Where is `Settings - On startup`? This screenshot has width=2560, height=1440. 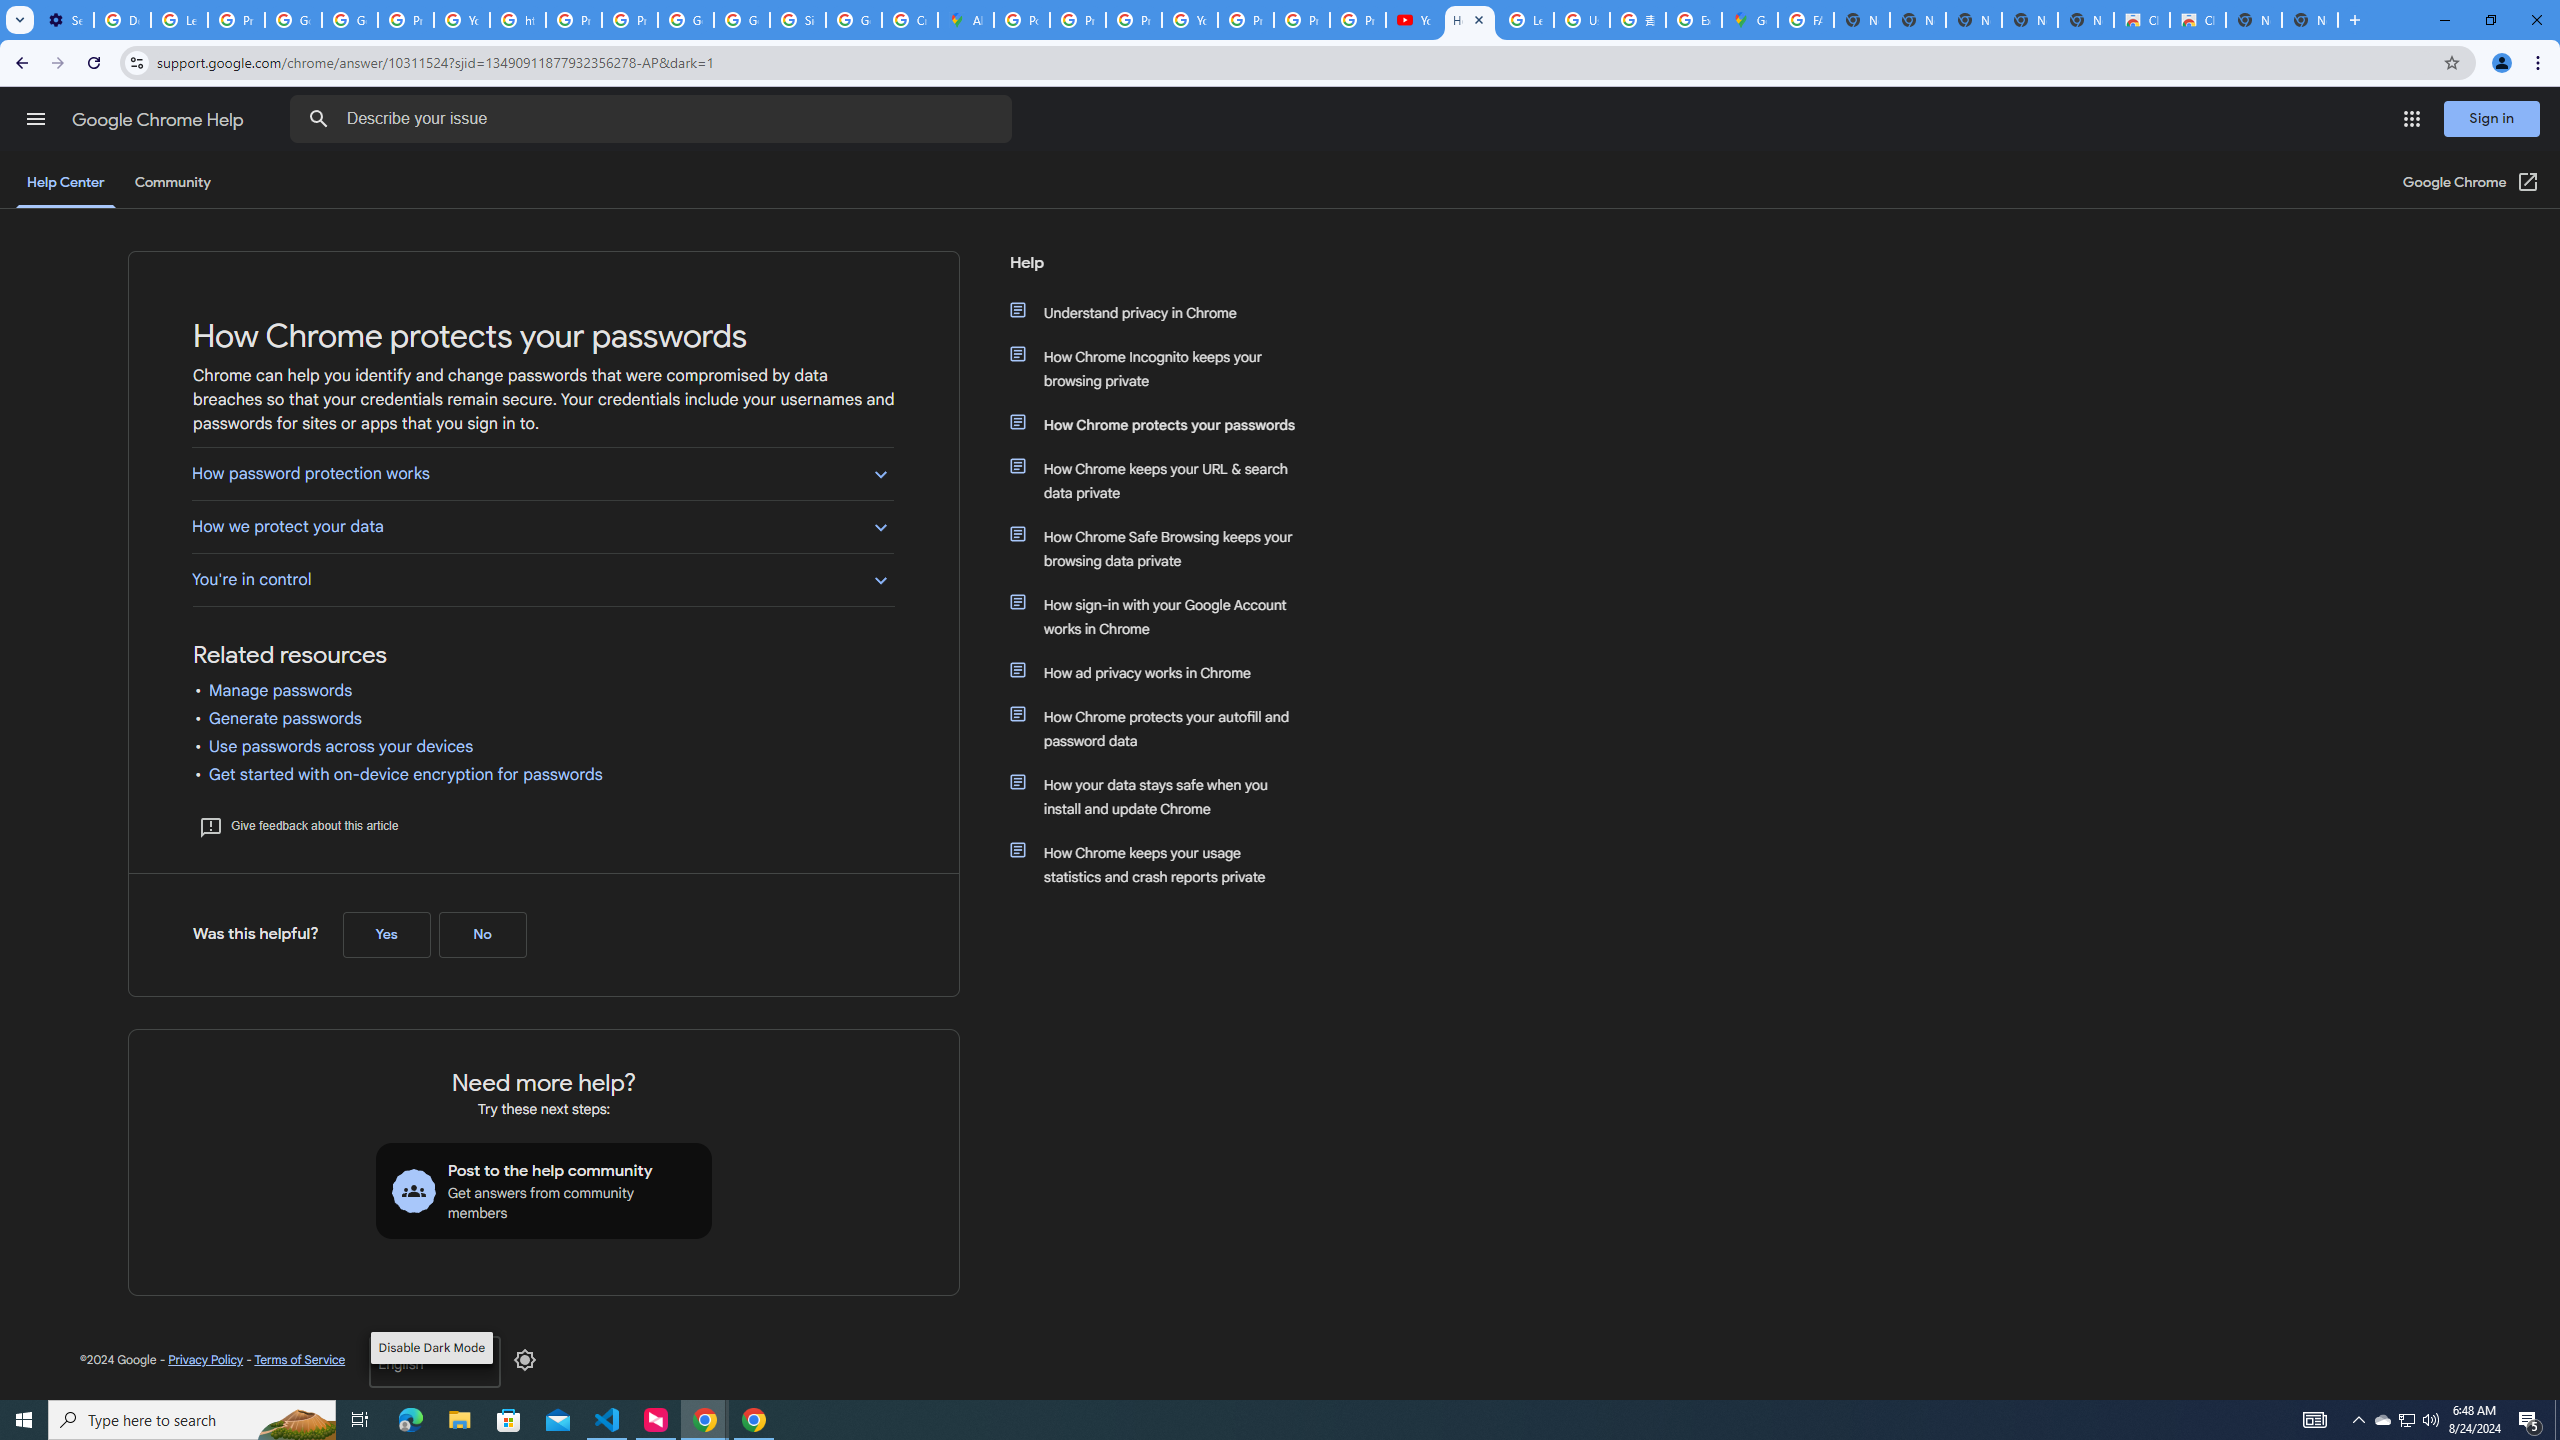 Settings - On startup is located at coordinates (65, 20).